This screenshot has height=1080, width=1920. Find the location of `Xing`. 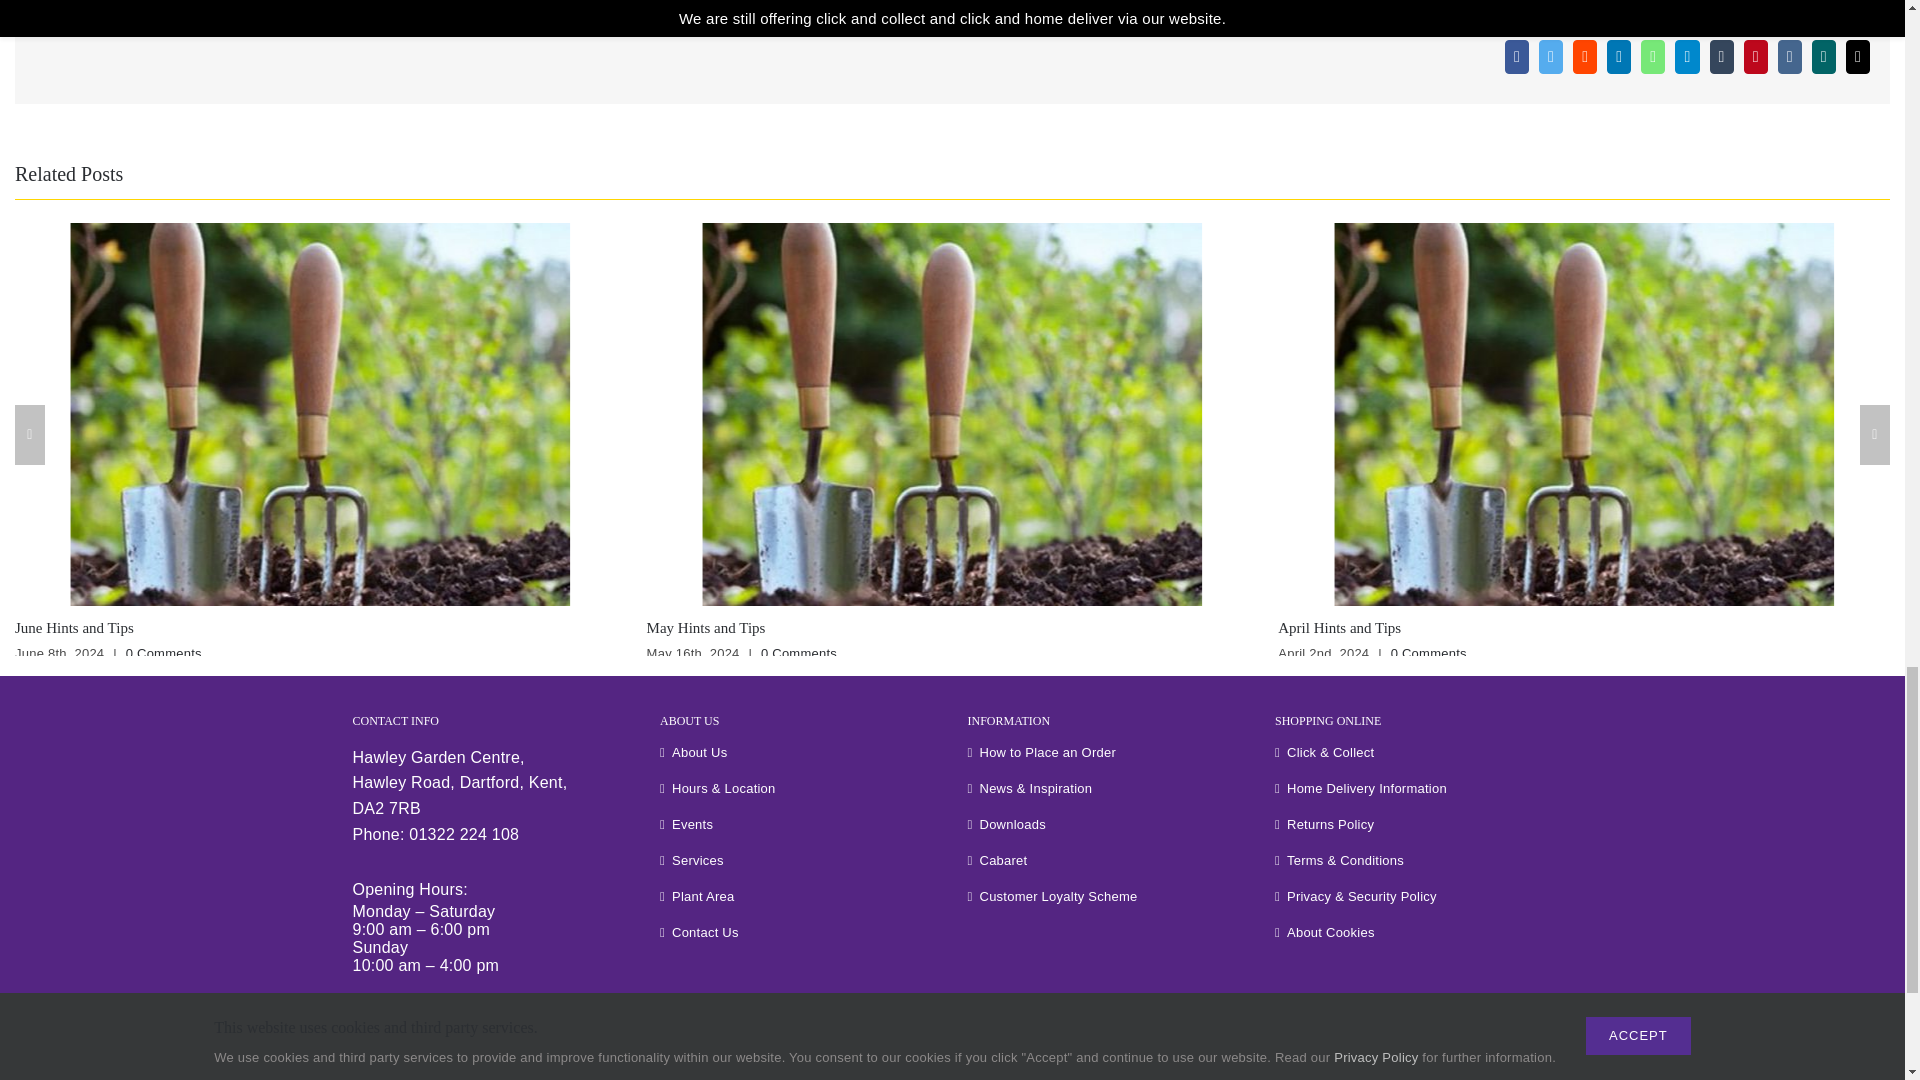

Xing is located at coordinates (1824, 56).